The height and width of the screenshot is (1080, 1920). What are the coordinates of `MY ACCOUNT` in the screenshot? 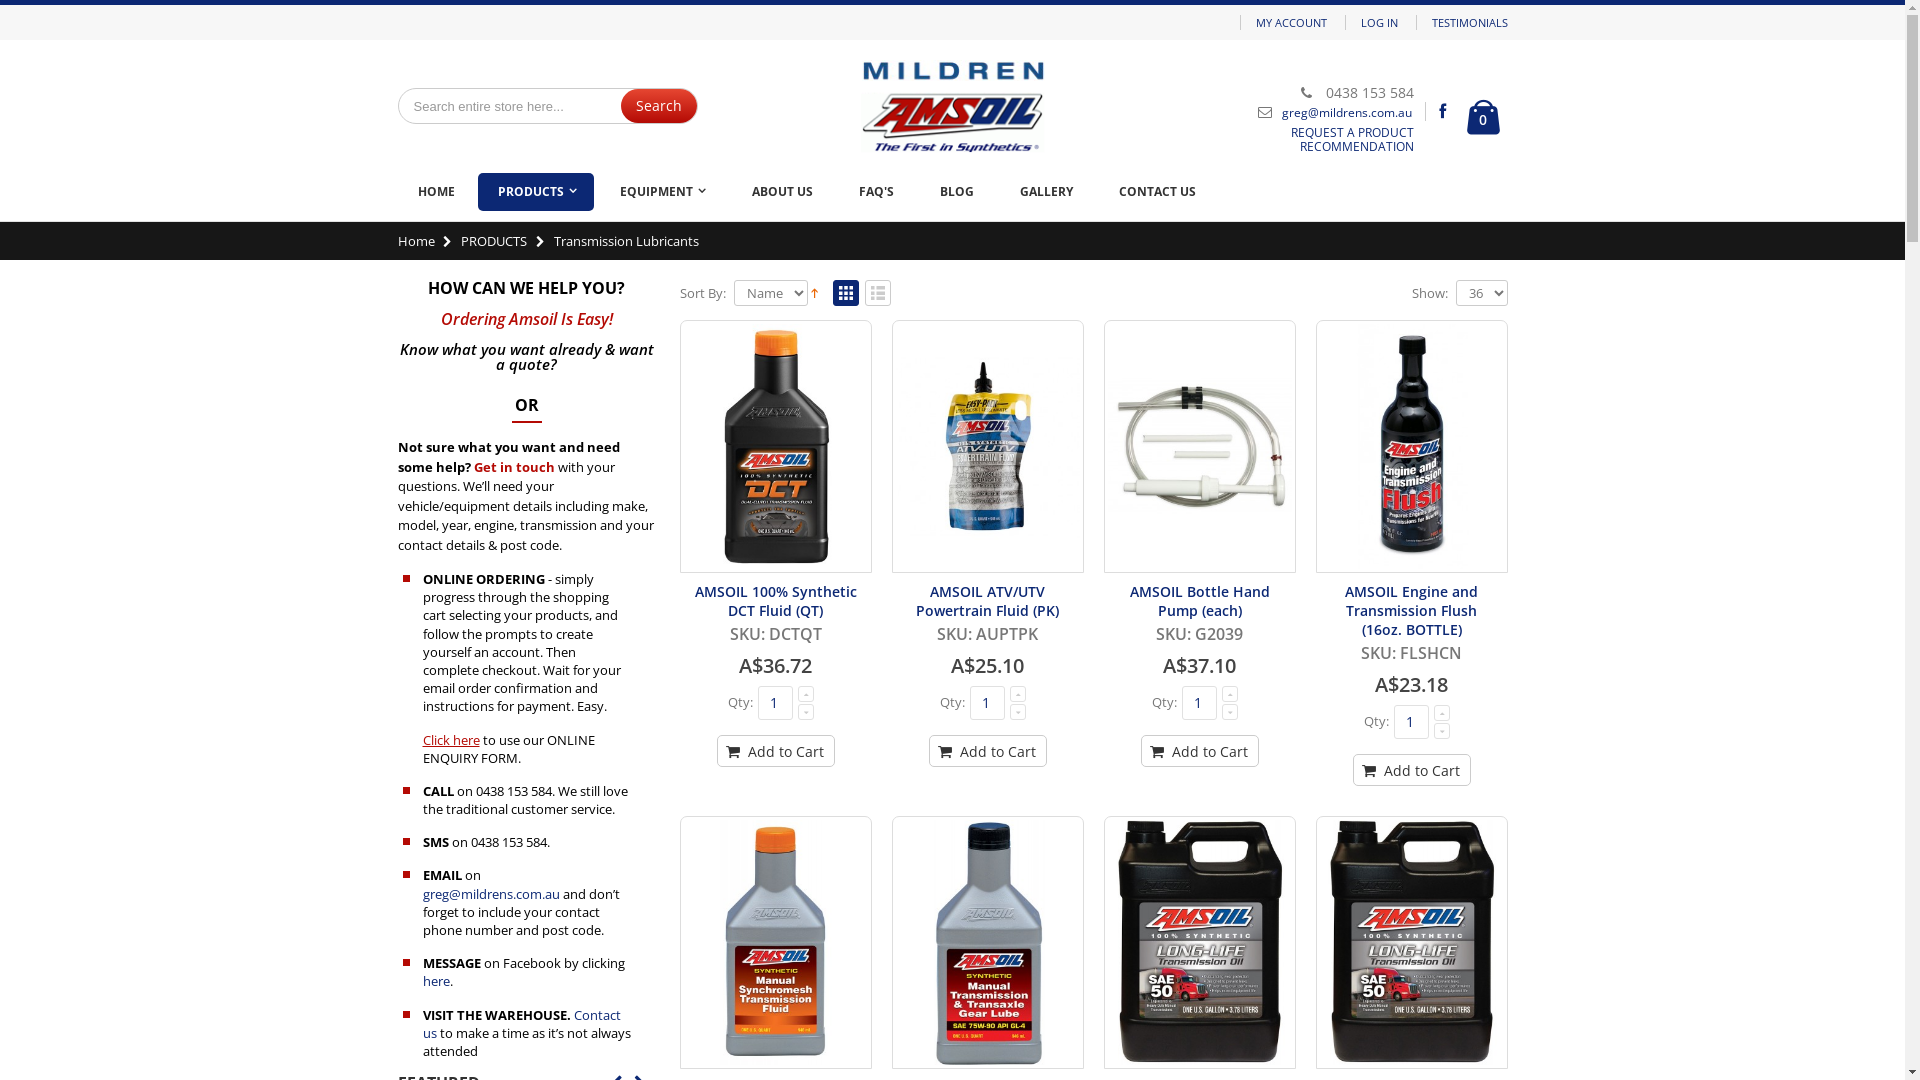 It's located at (1292, 22).